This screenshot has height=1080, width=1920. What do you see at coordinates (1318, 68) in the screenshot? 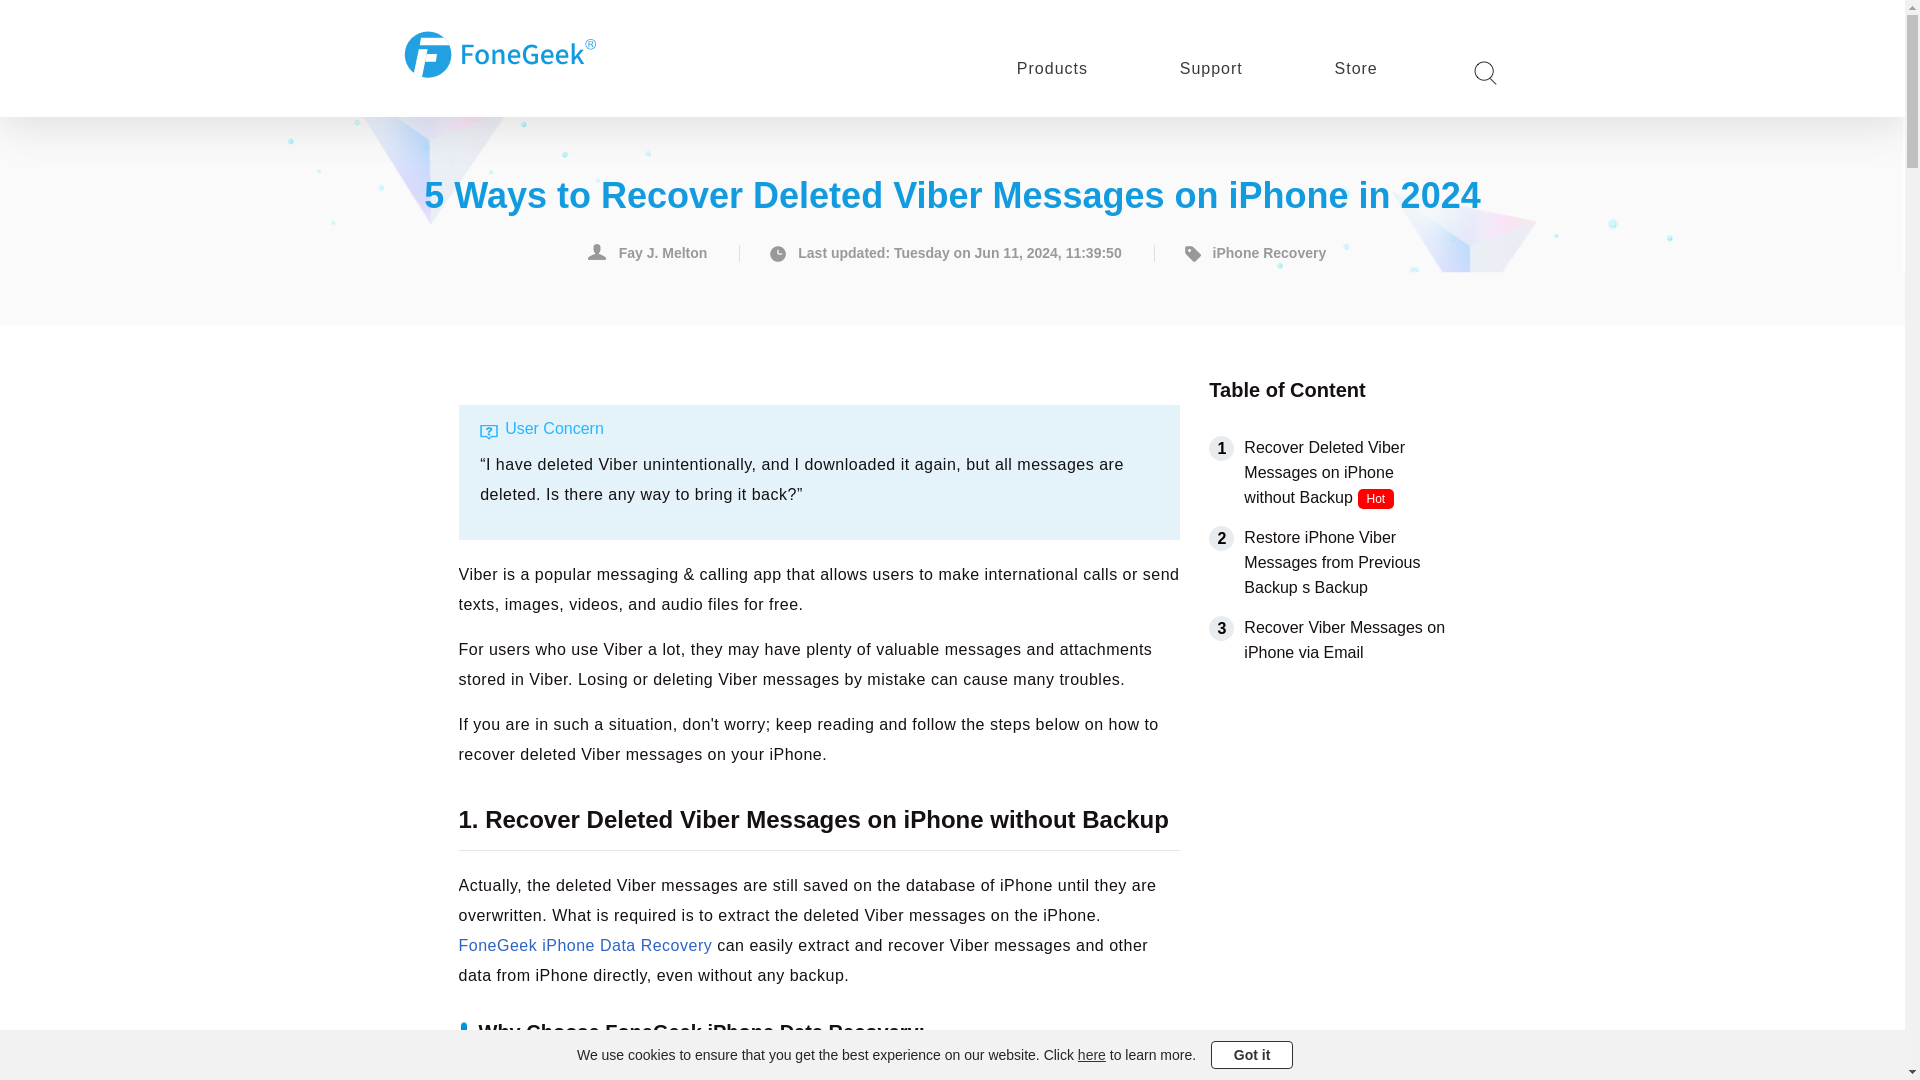
I see `Store` at bounding box center [1318, 68].